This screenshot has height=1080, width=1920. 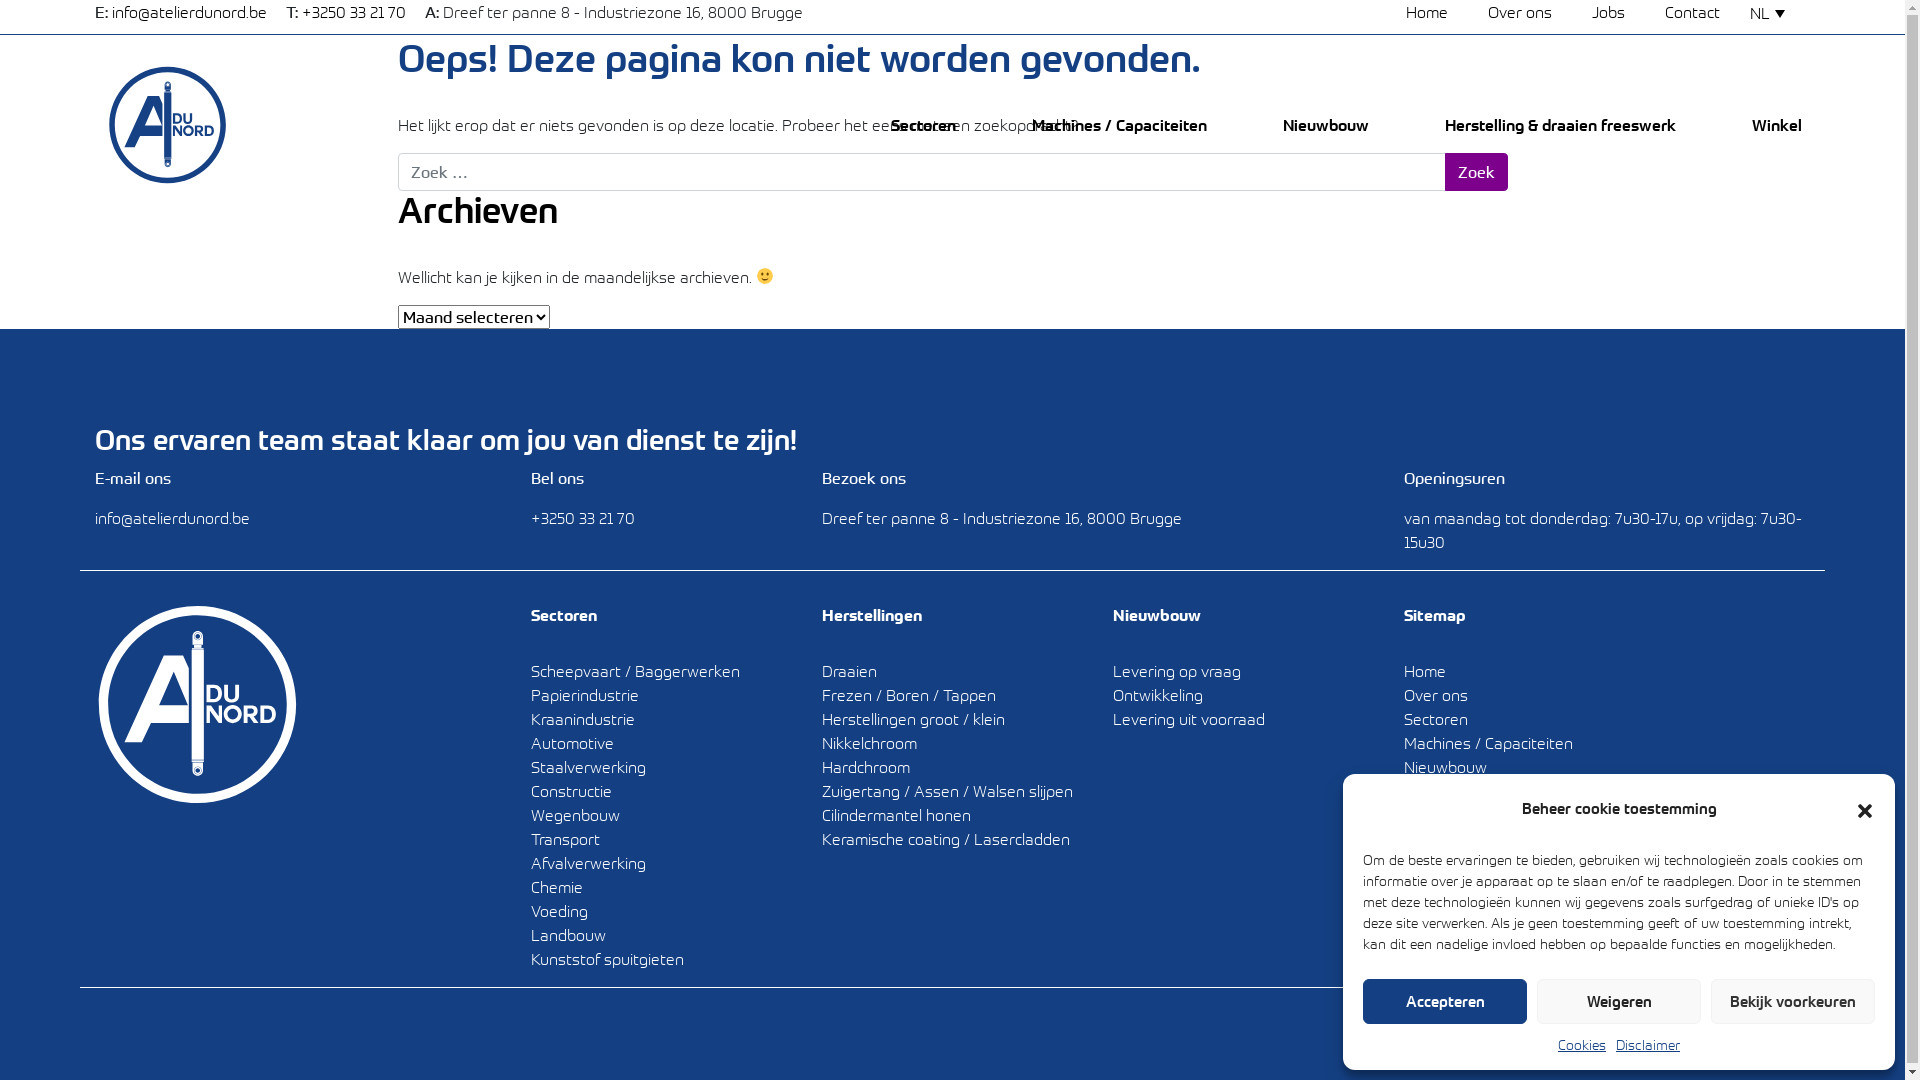 What do you see at coordinates (1177, 671) in the screenshot?
I see `Levering op vraag` at bounding box center [1177, 671].